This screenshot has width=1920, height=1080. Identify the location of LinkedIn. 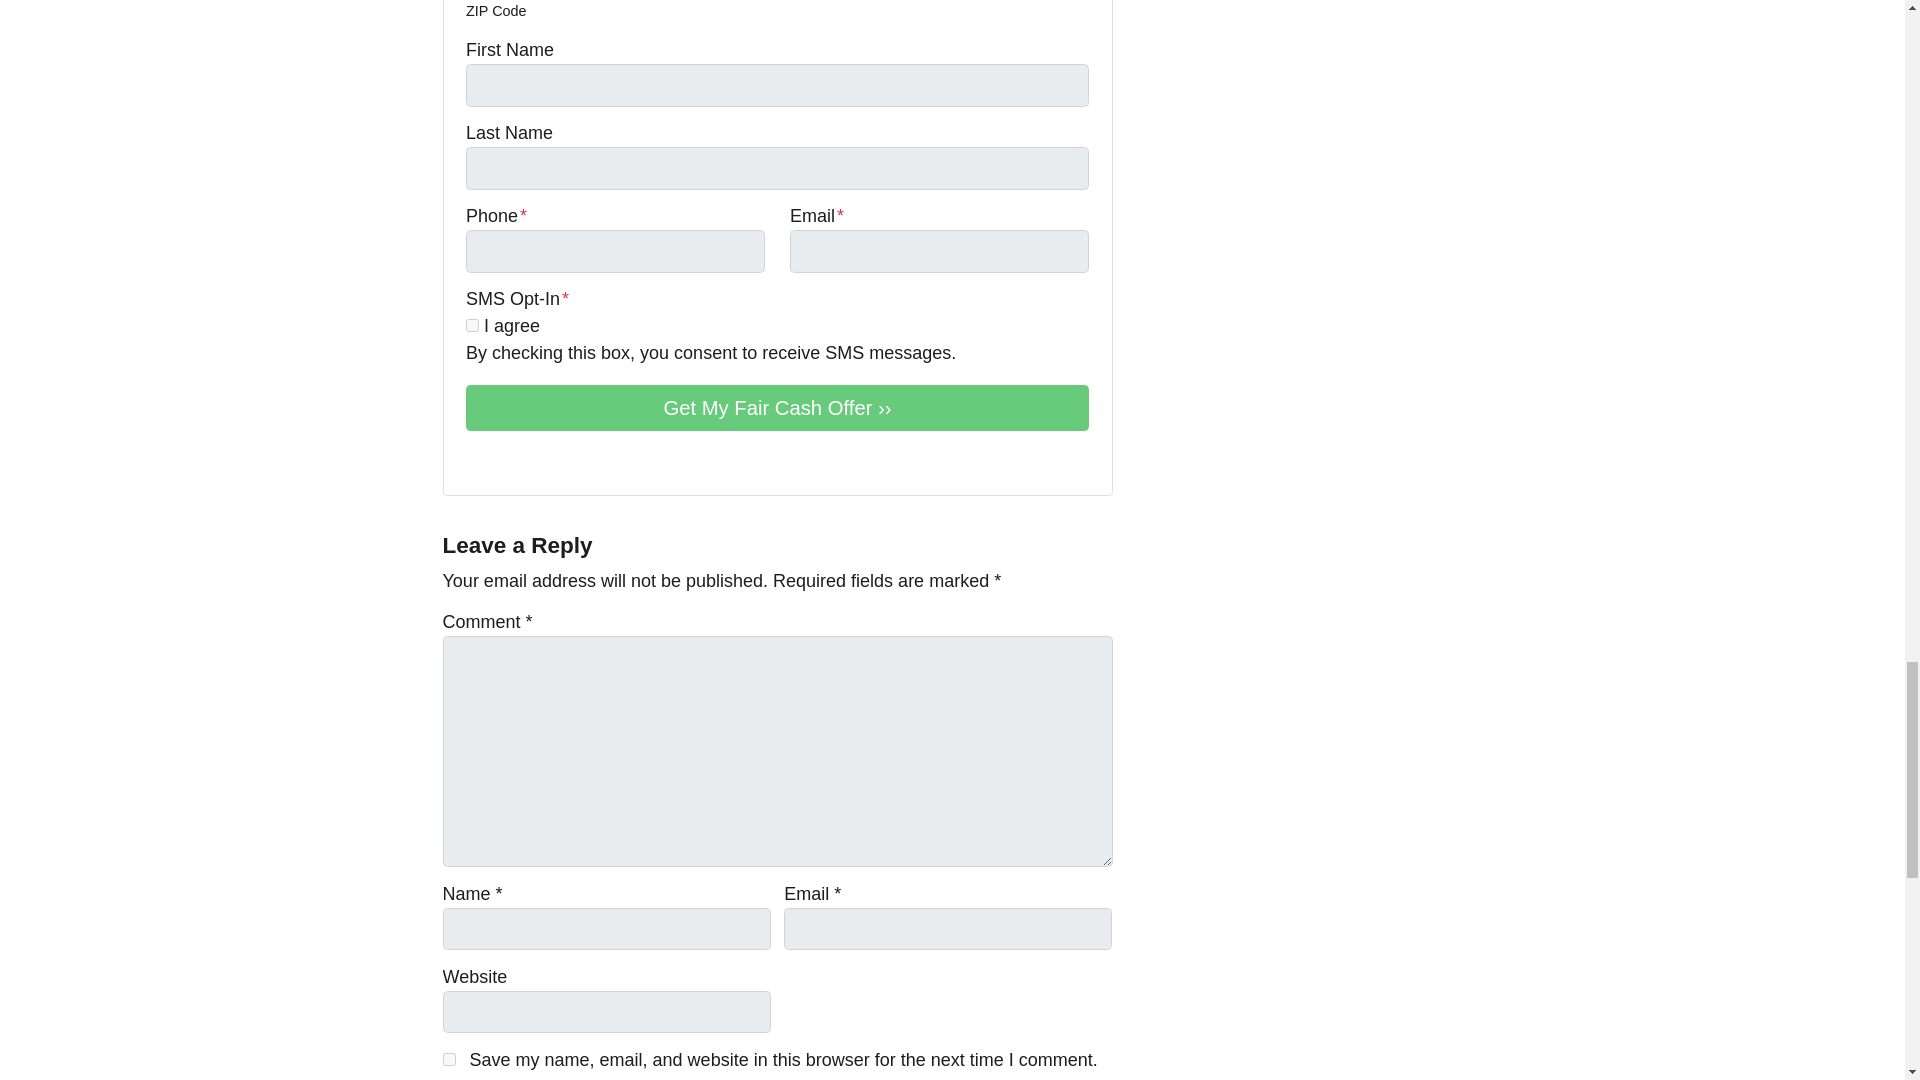
(534, 461).